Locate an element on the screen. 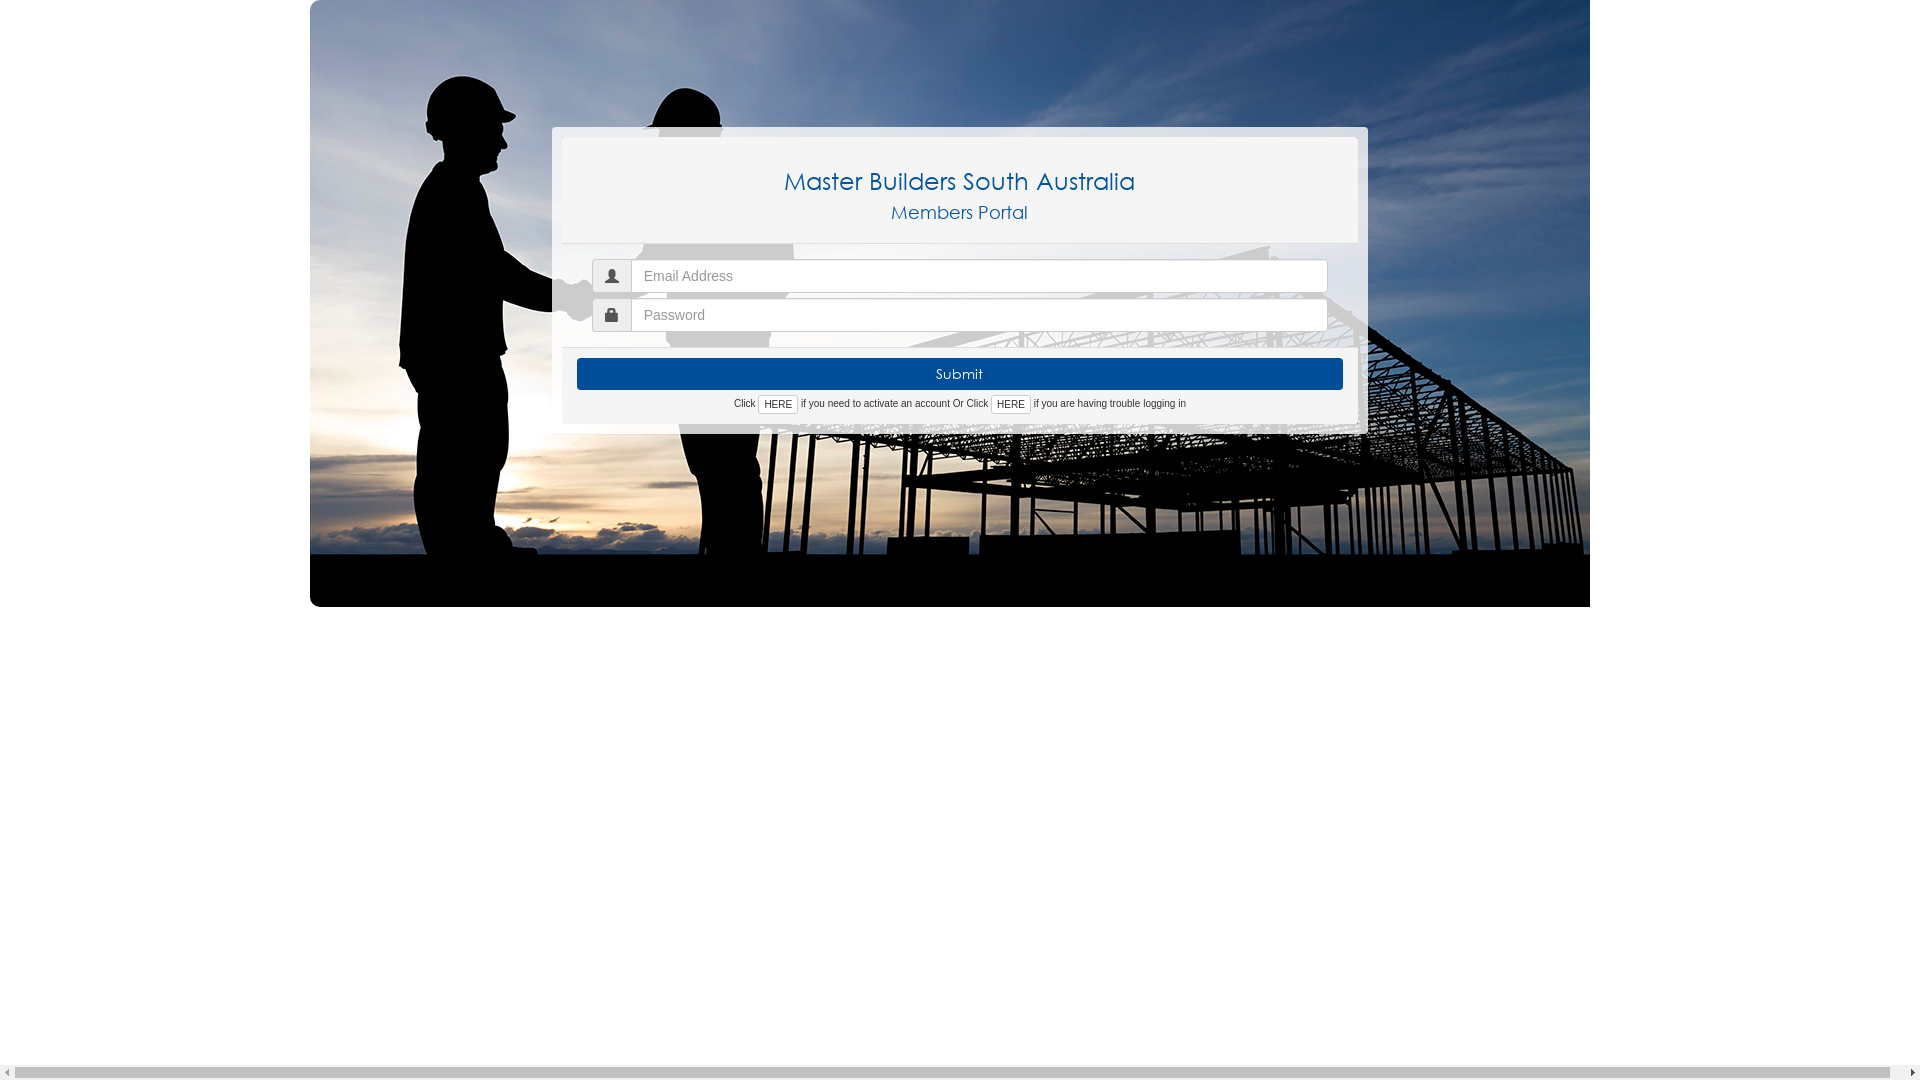 Image resolution: width=1920 pixels, height=1080 pixels. Submit is located at coordinates (960, 374).